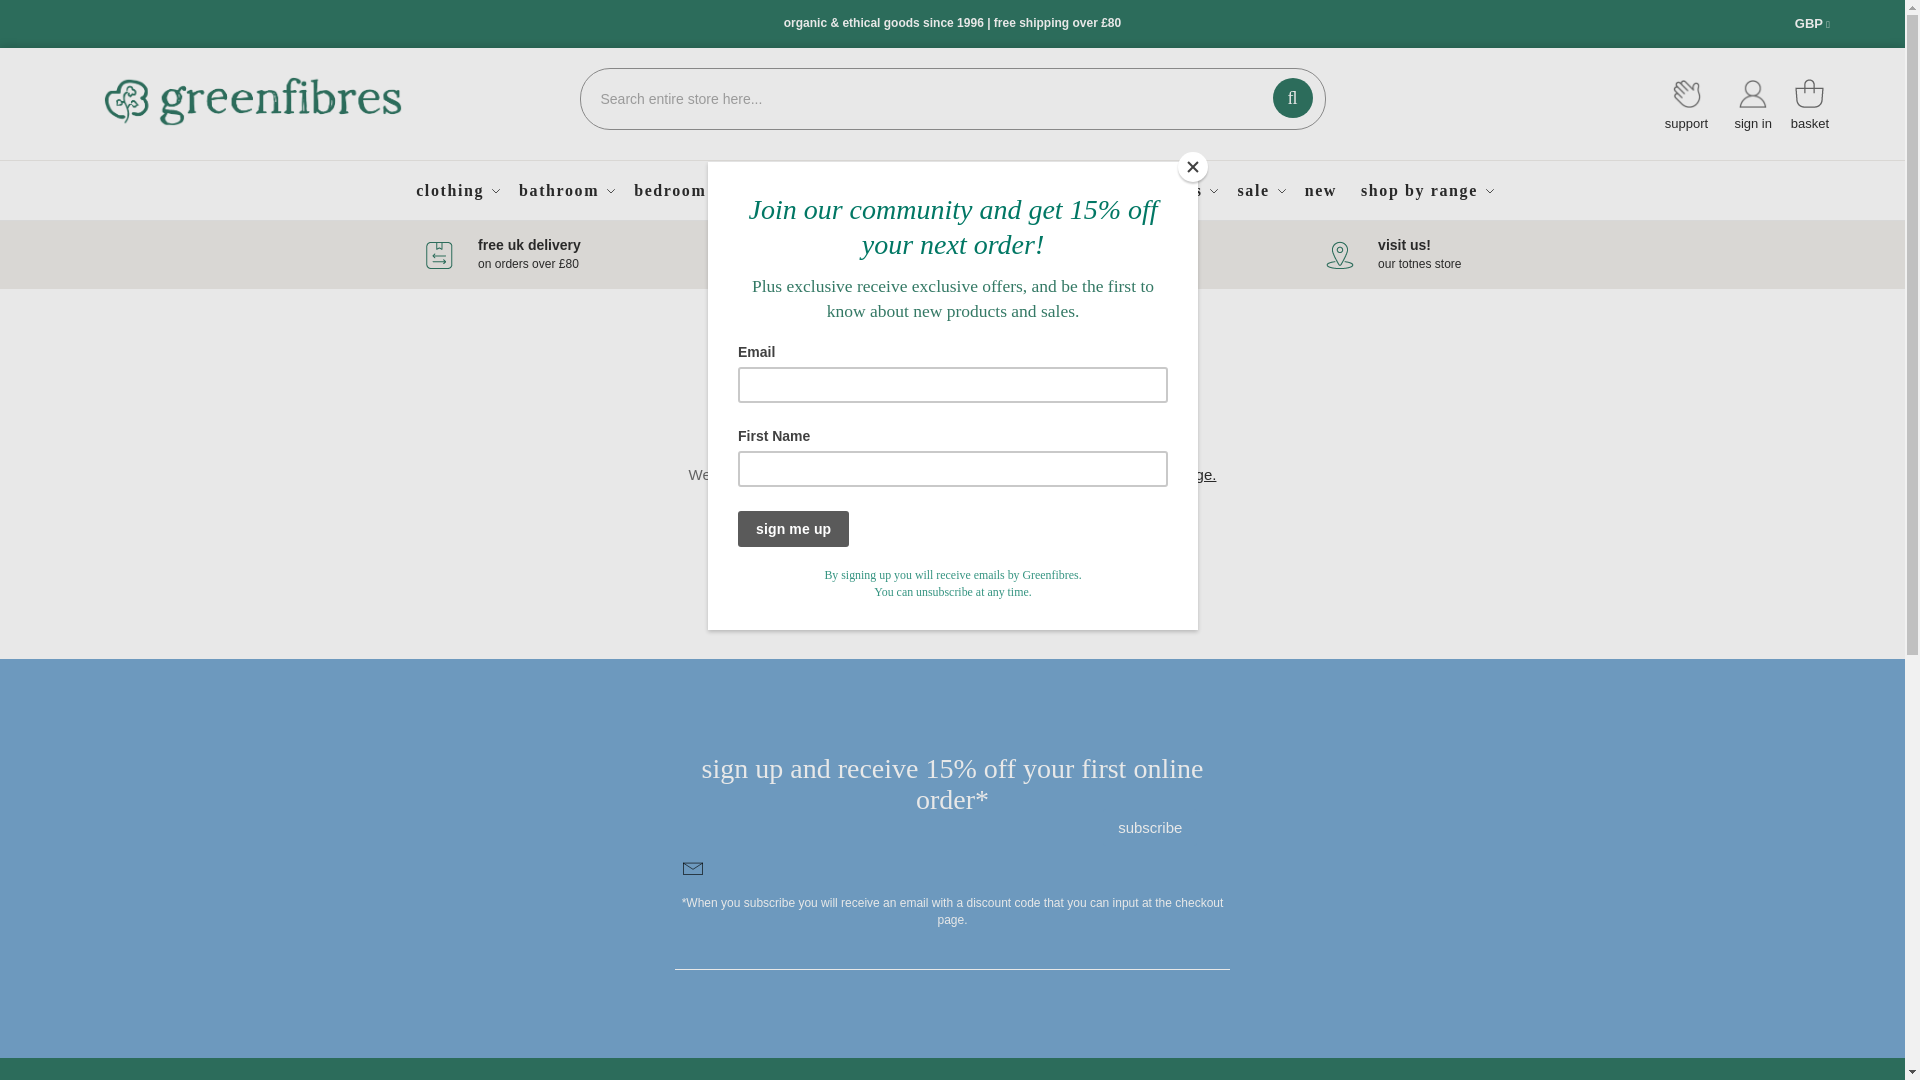 The image size is (1920, 1080). I want to click on Greenfibres, so click(1754, 104).